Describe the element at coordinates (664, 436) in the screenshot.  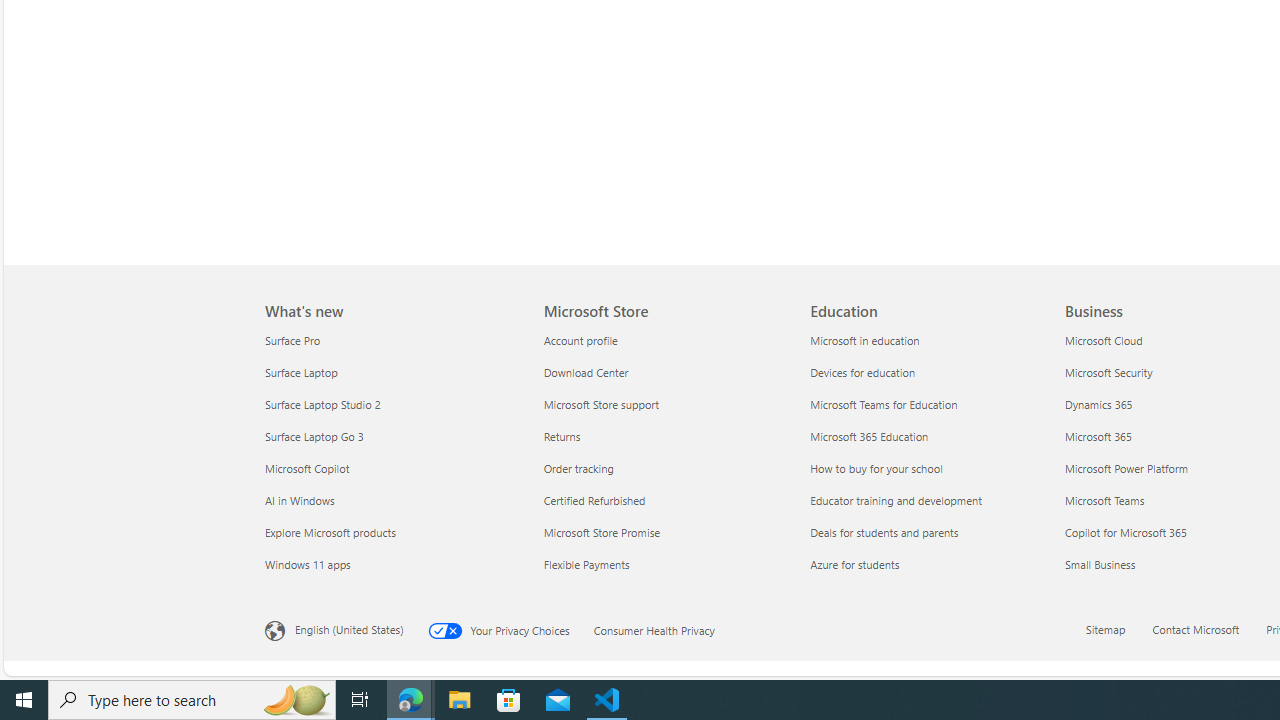
I see `Returns` at that location.